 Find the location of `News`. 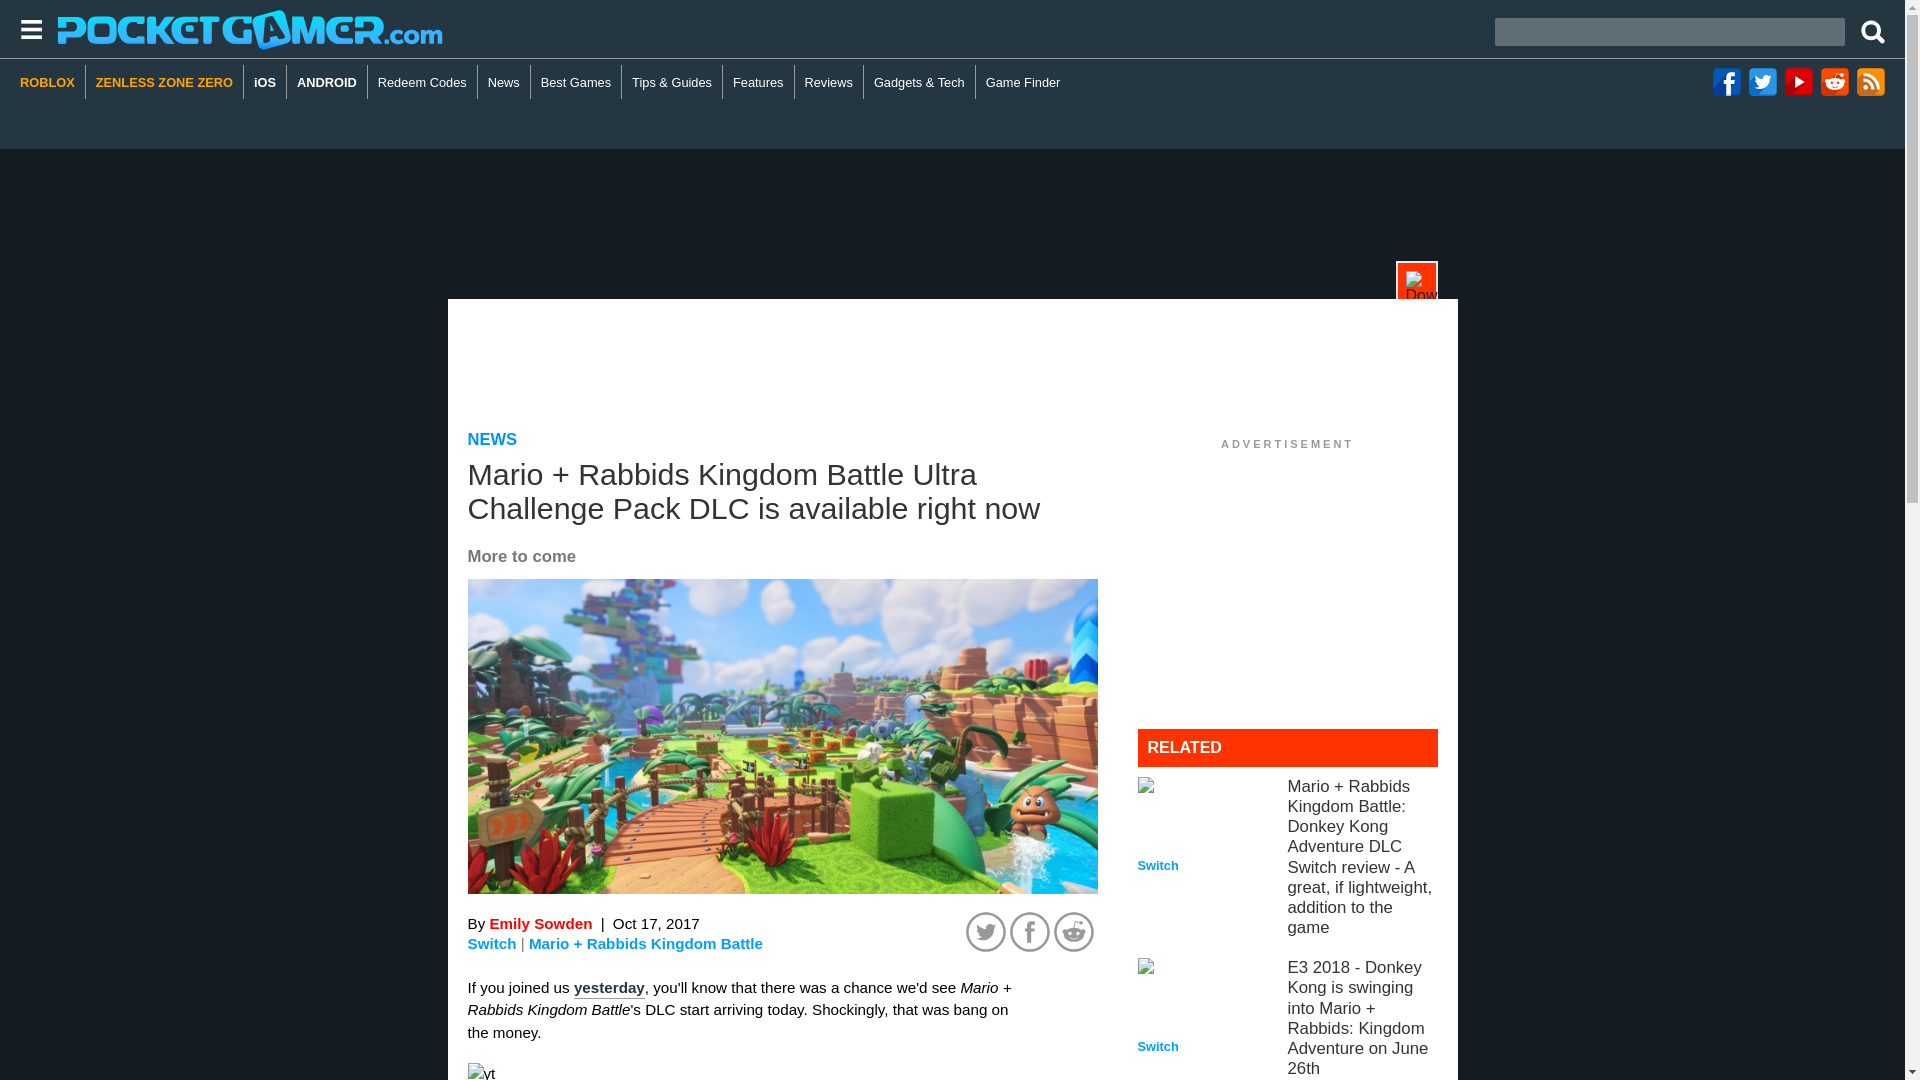

News is located at coordinates (504, 82).